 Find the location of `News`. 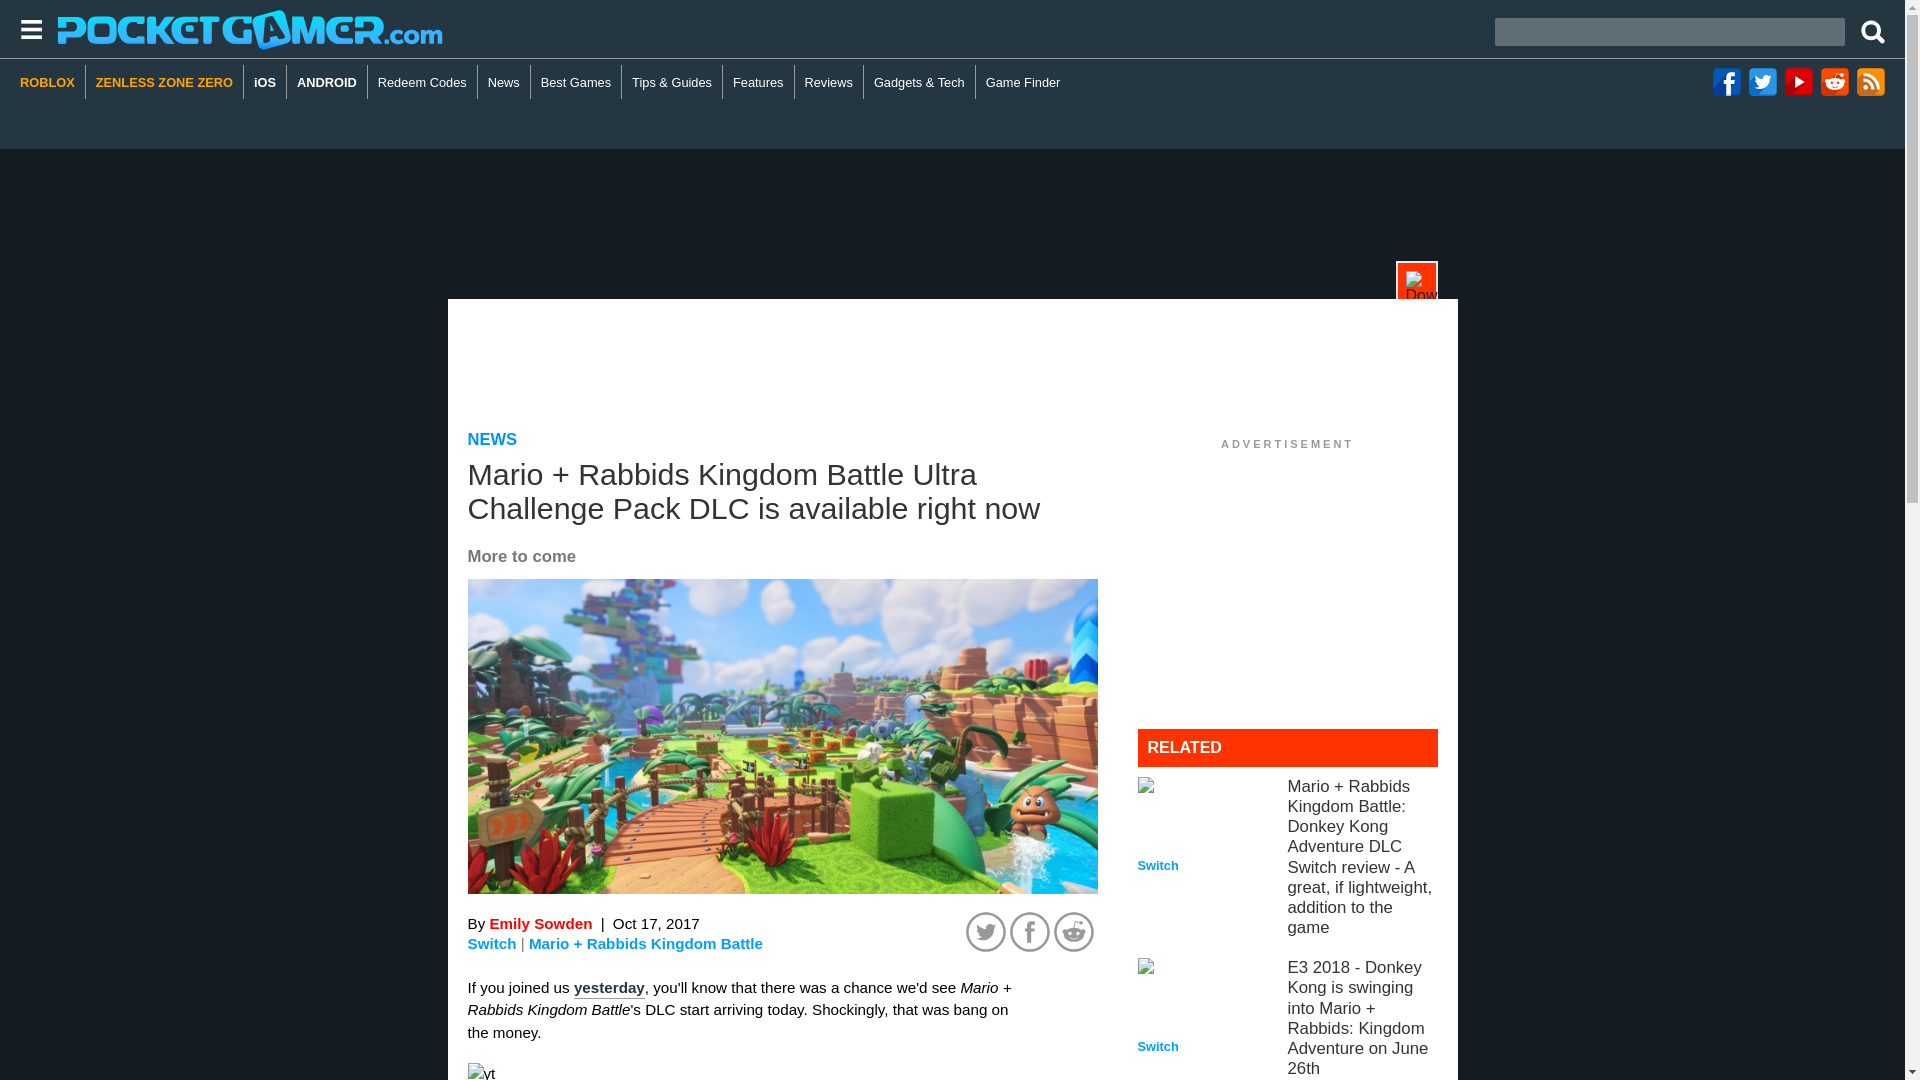

News is located at coordinates (504, 82).